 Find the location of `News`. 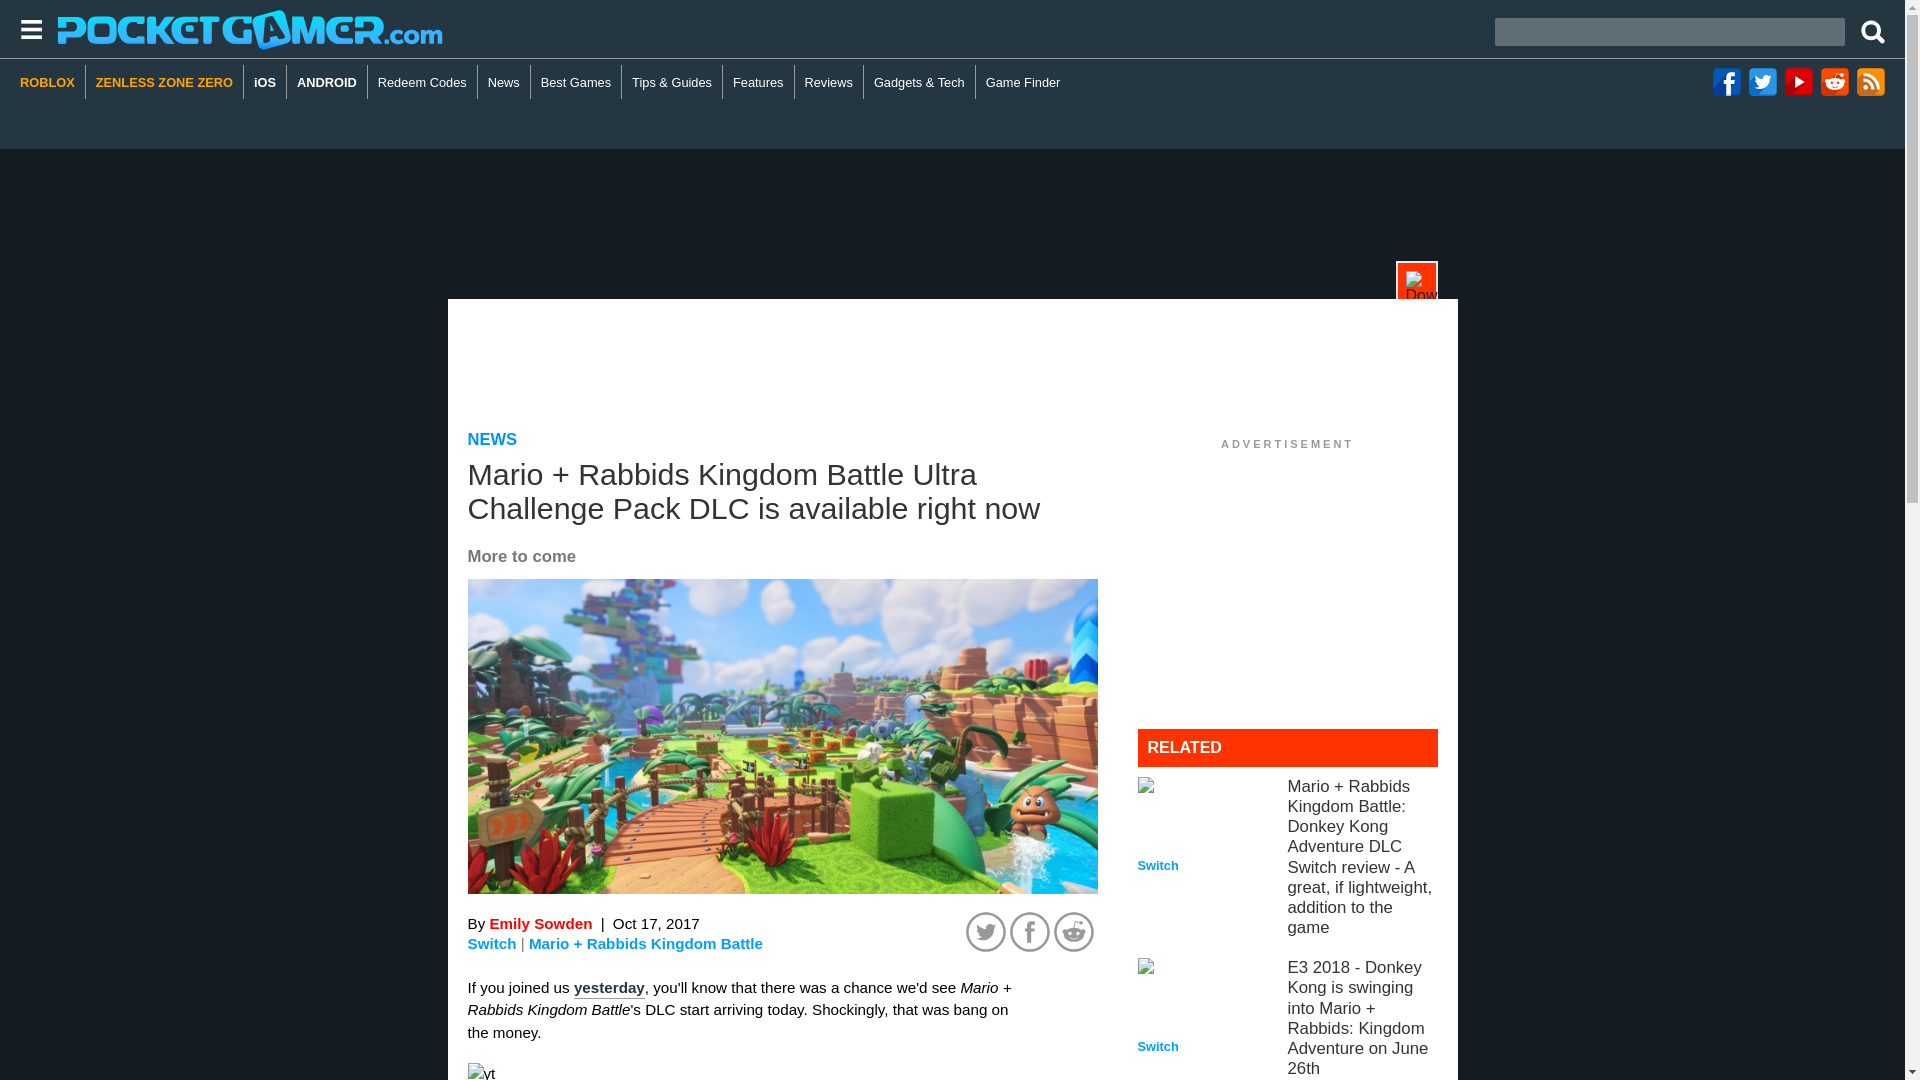

News is located at coordinates (504, 82).